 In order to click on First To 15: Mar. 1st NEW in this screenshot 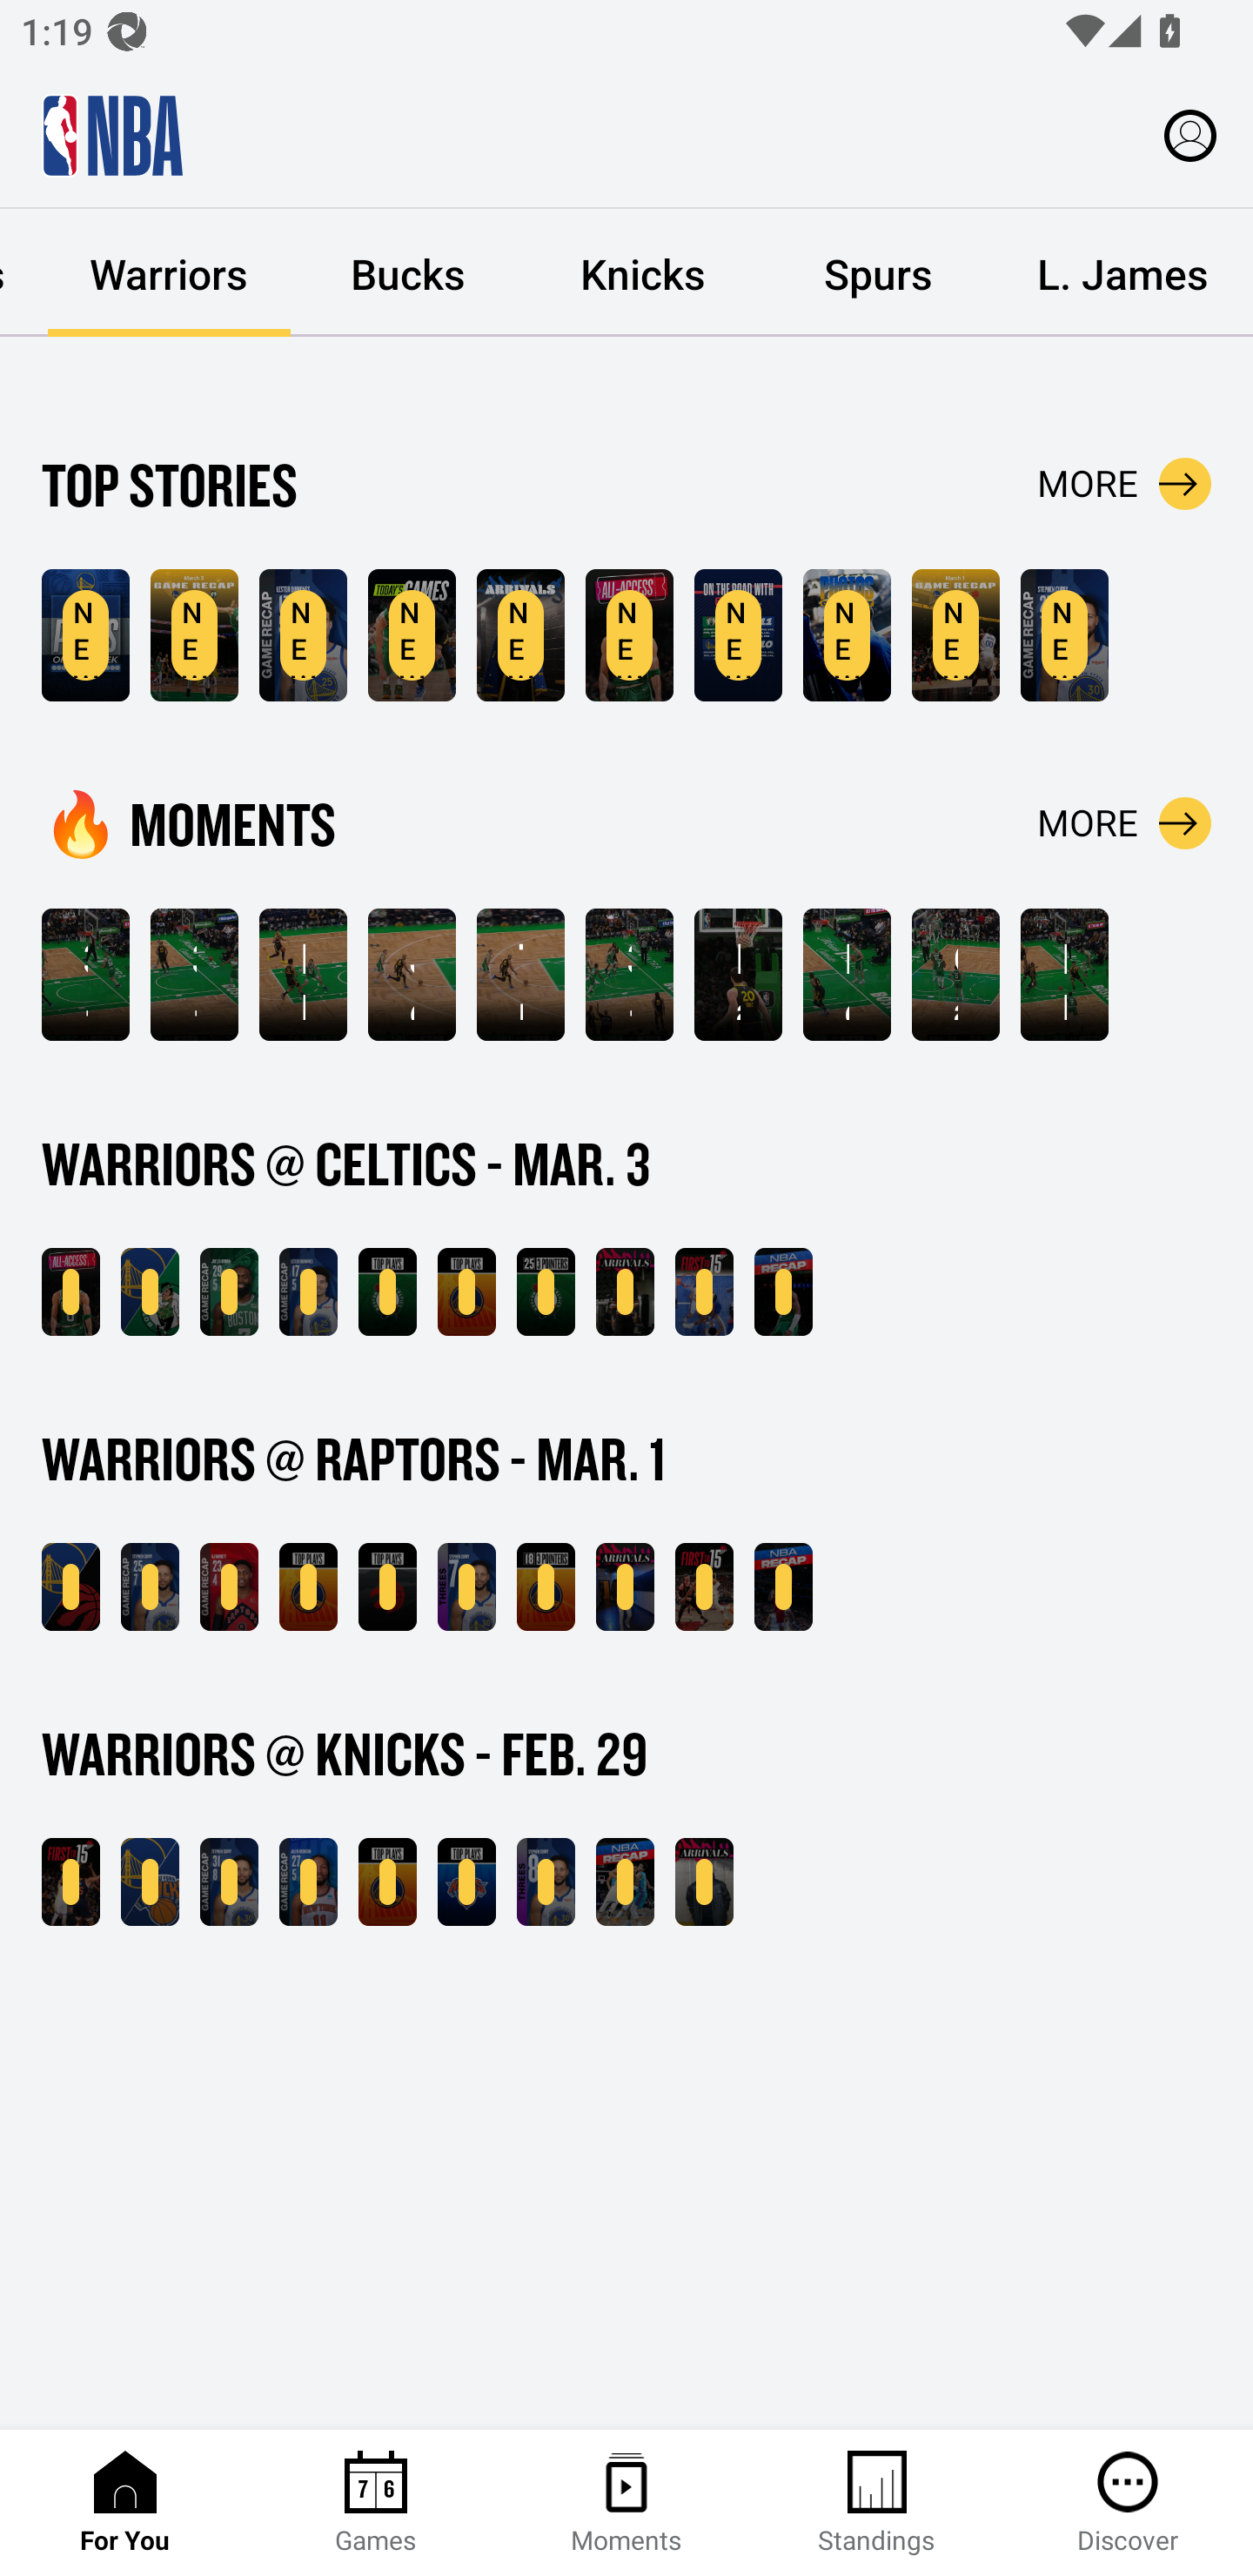, I will do `click(704, 1587)`.